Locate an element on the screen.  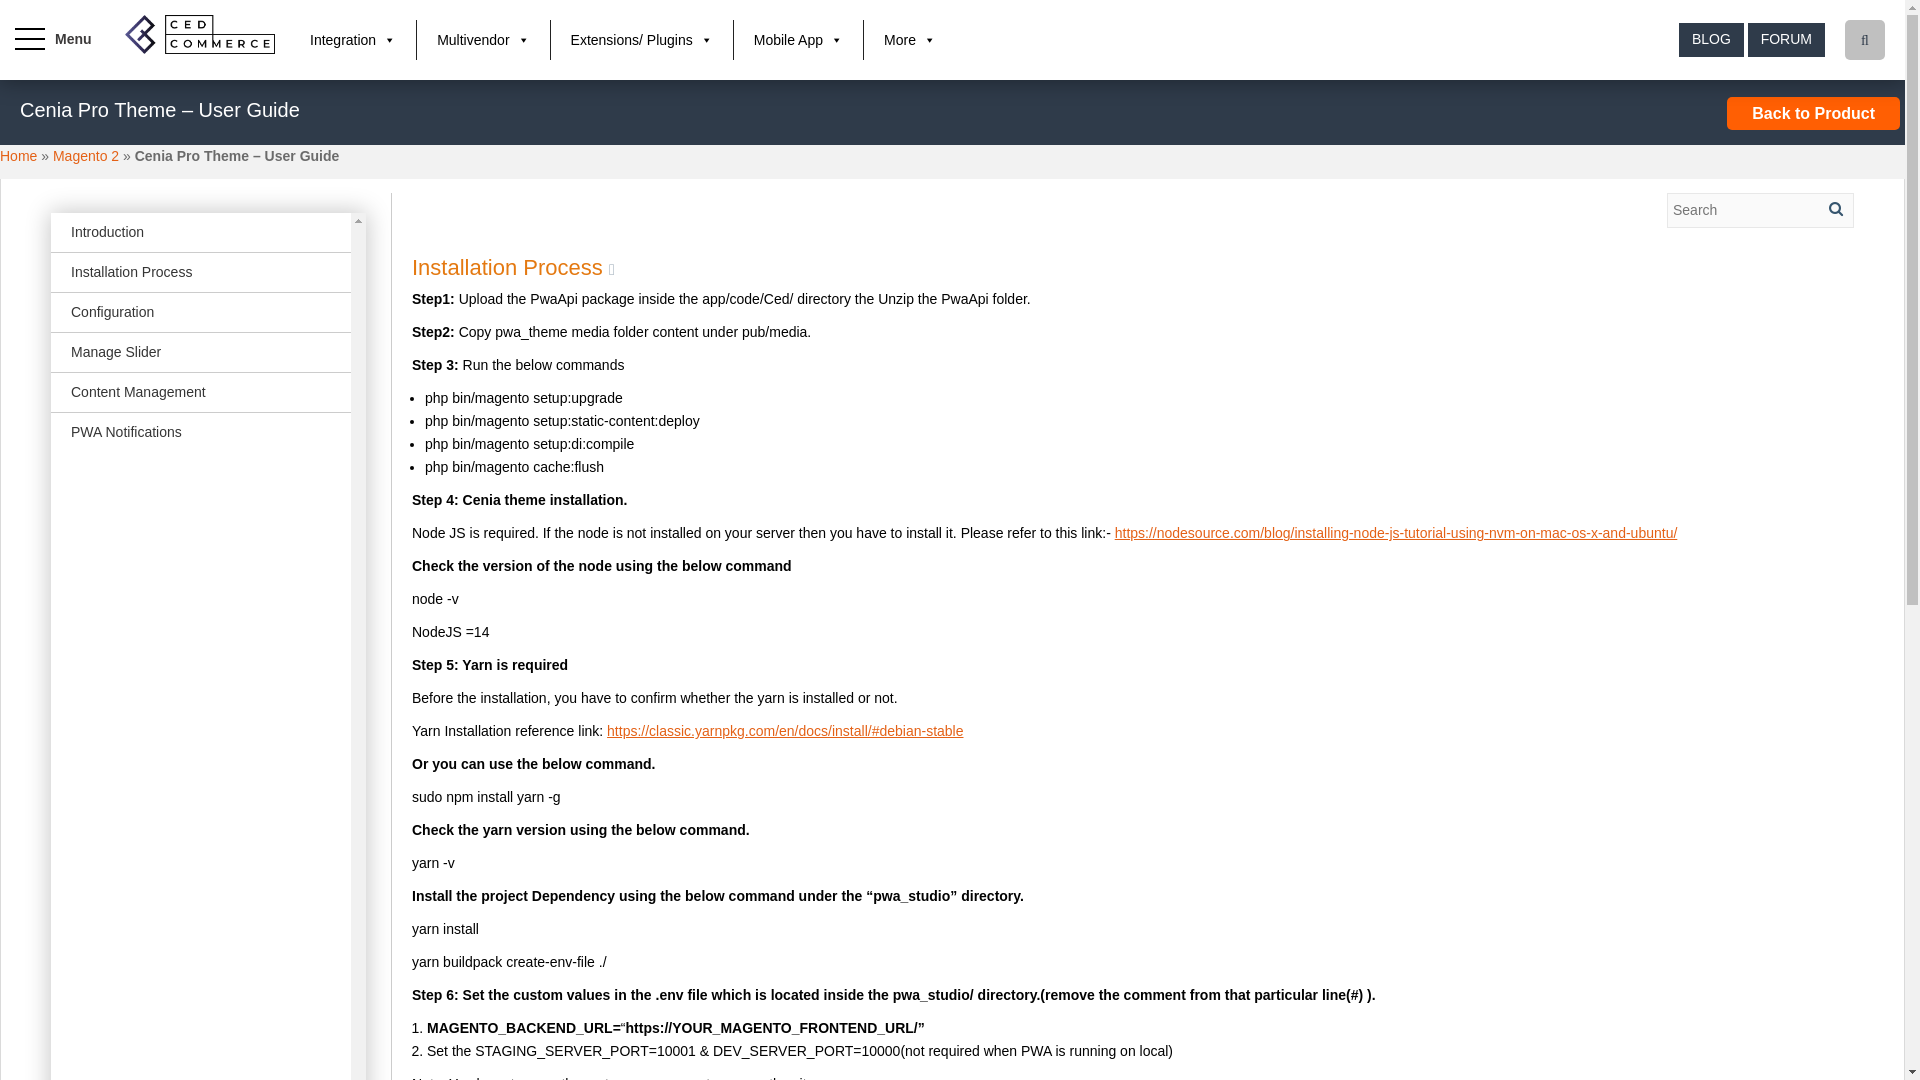
BLOG is located at coordinates (1710, 40).